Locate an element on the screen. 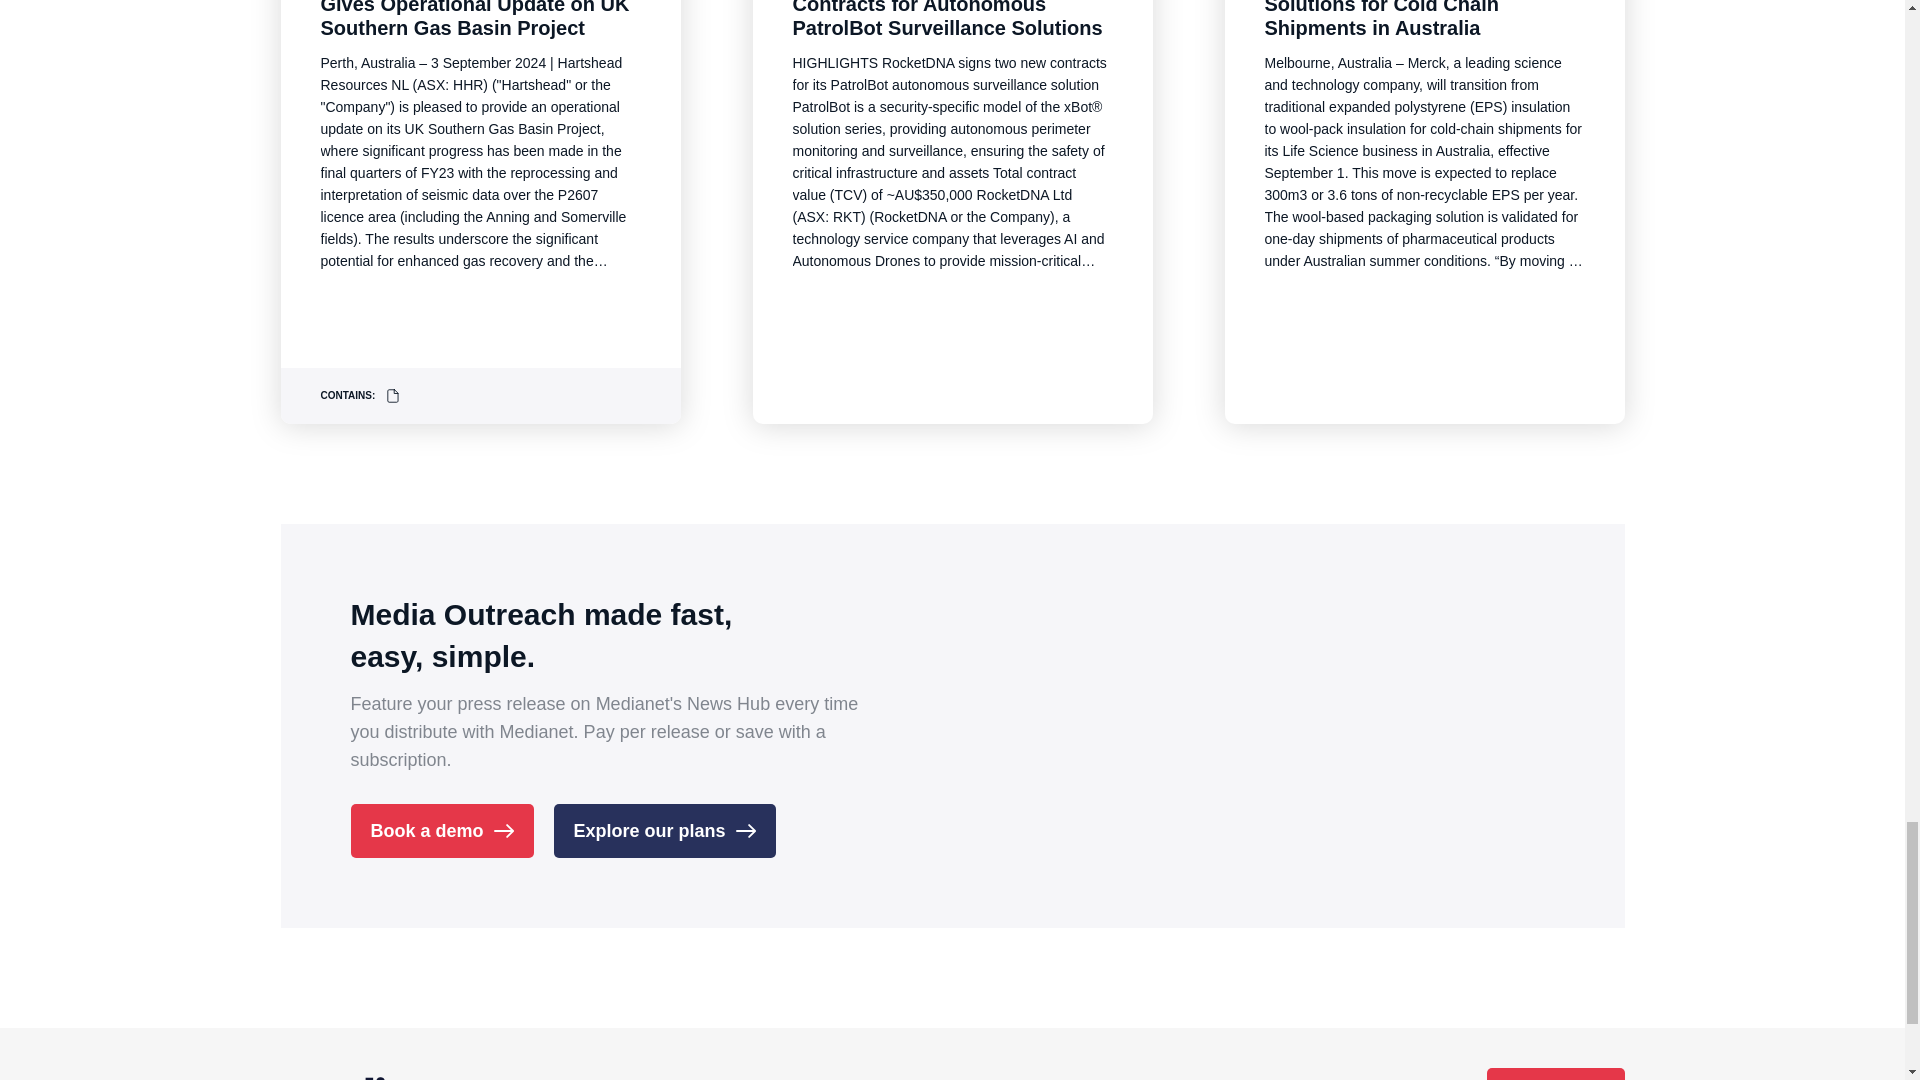 This screenshot has width=1920, height=1080. Explore our plans is located at coordinates (664, 830).